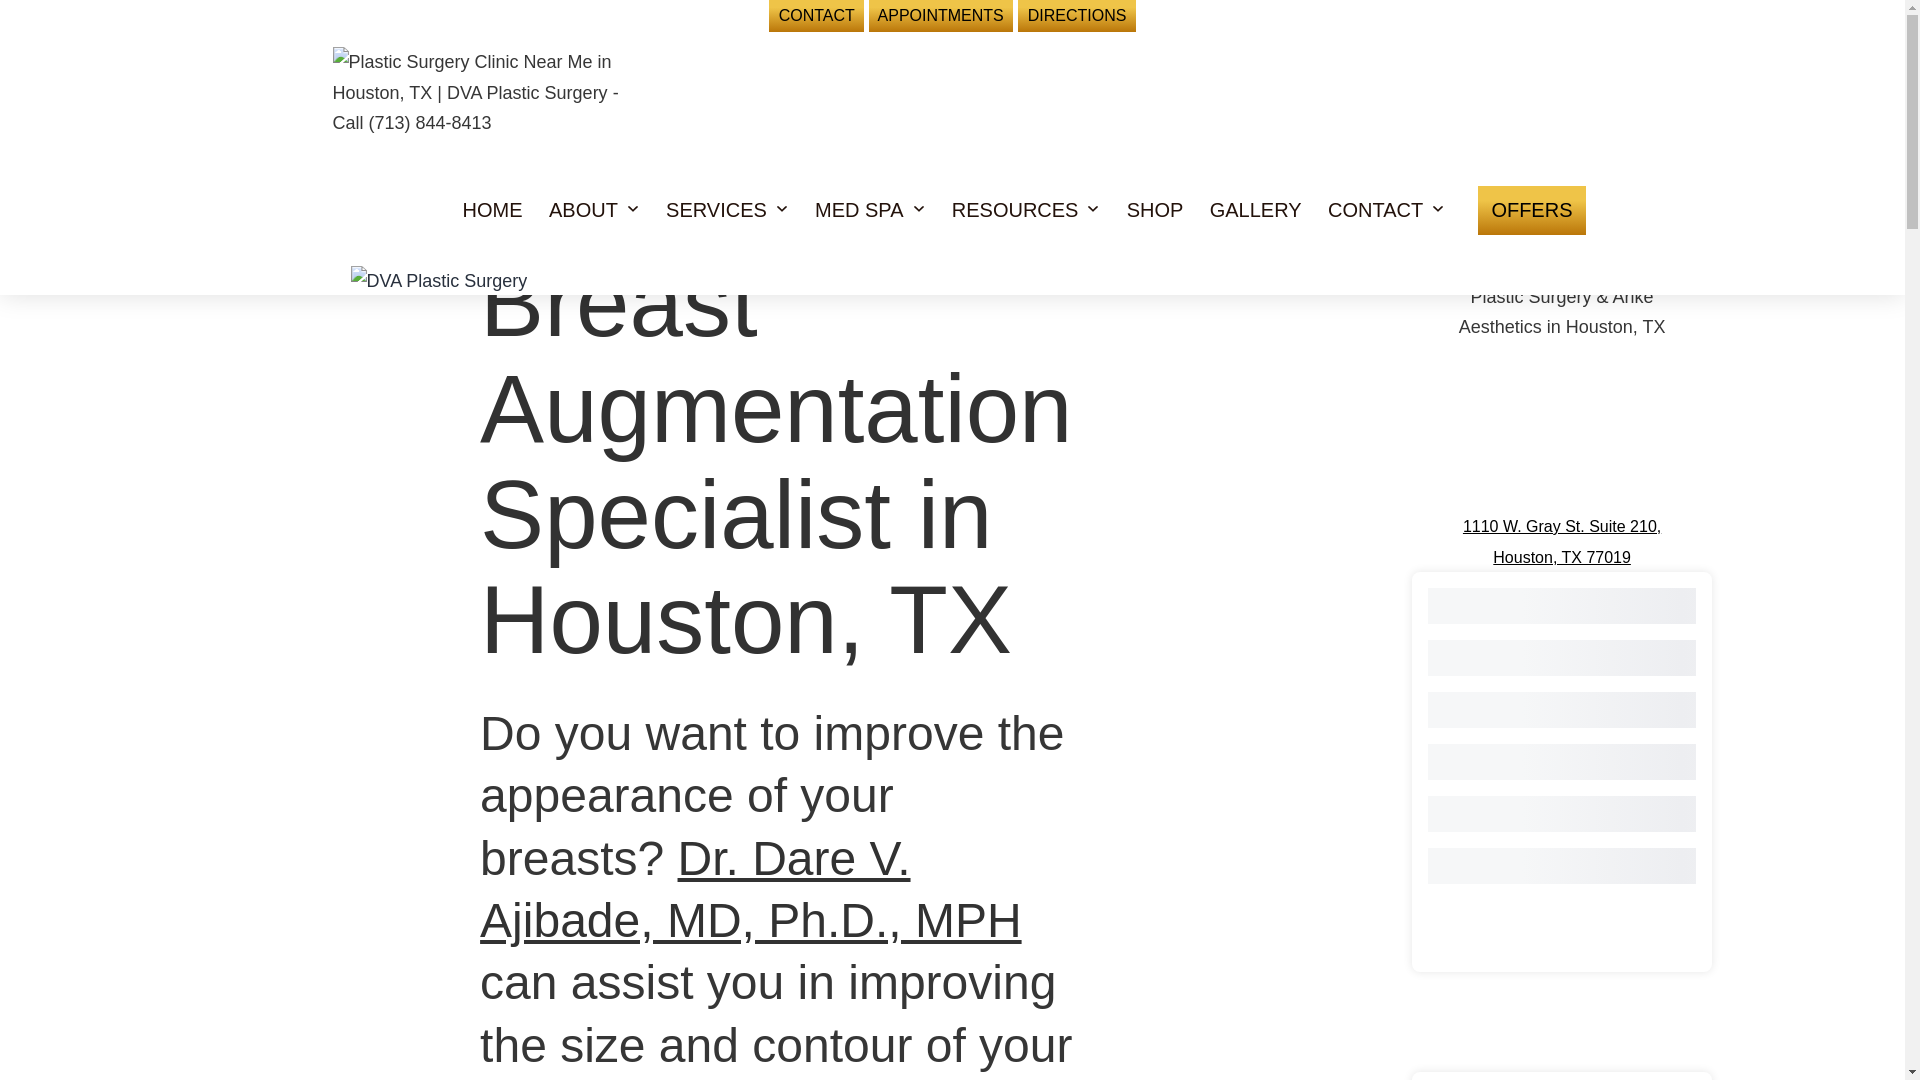 The image size is (1920, 1080). I want to click on HOME, so click(492, 210).